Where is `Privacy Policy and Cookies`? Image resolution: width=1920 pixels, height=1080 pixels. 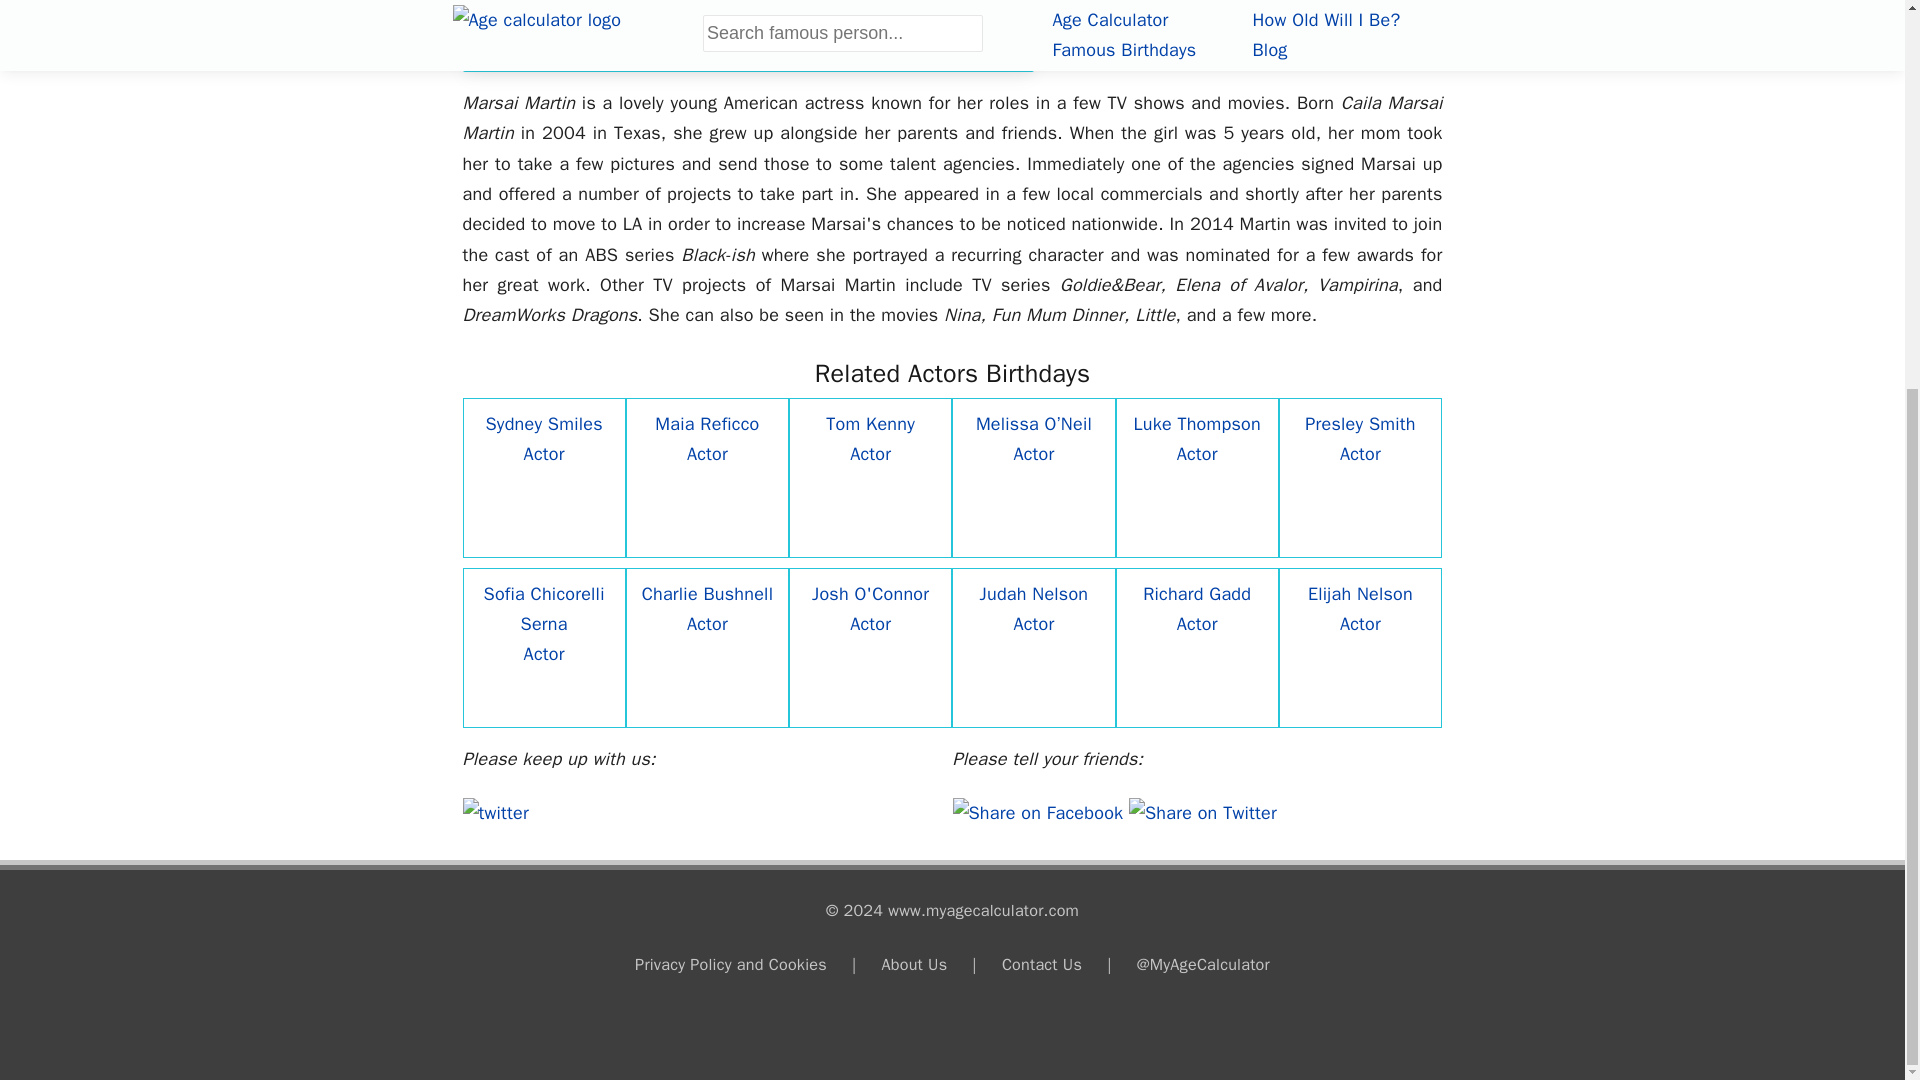 Privacy Policy and Cookies is located at coordinates (731, 964).